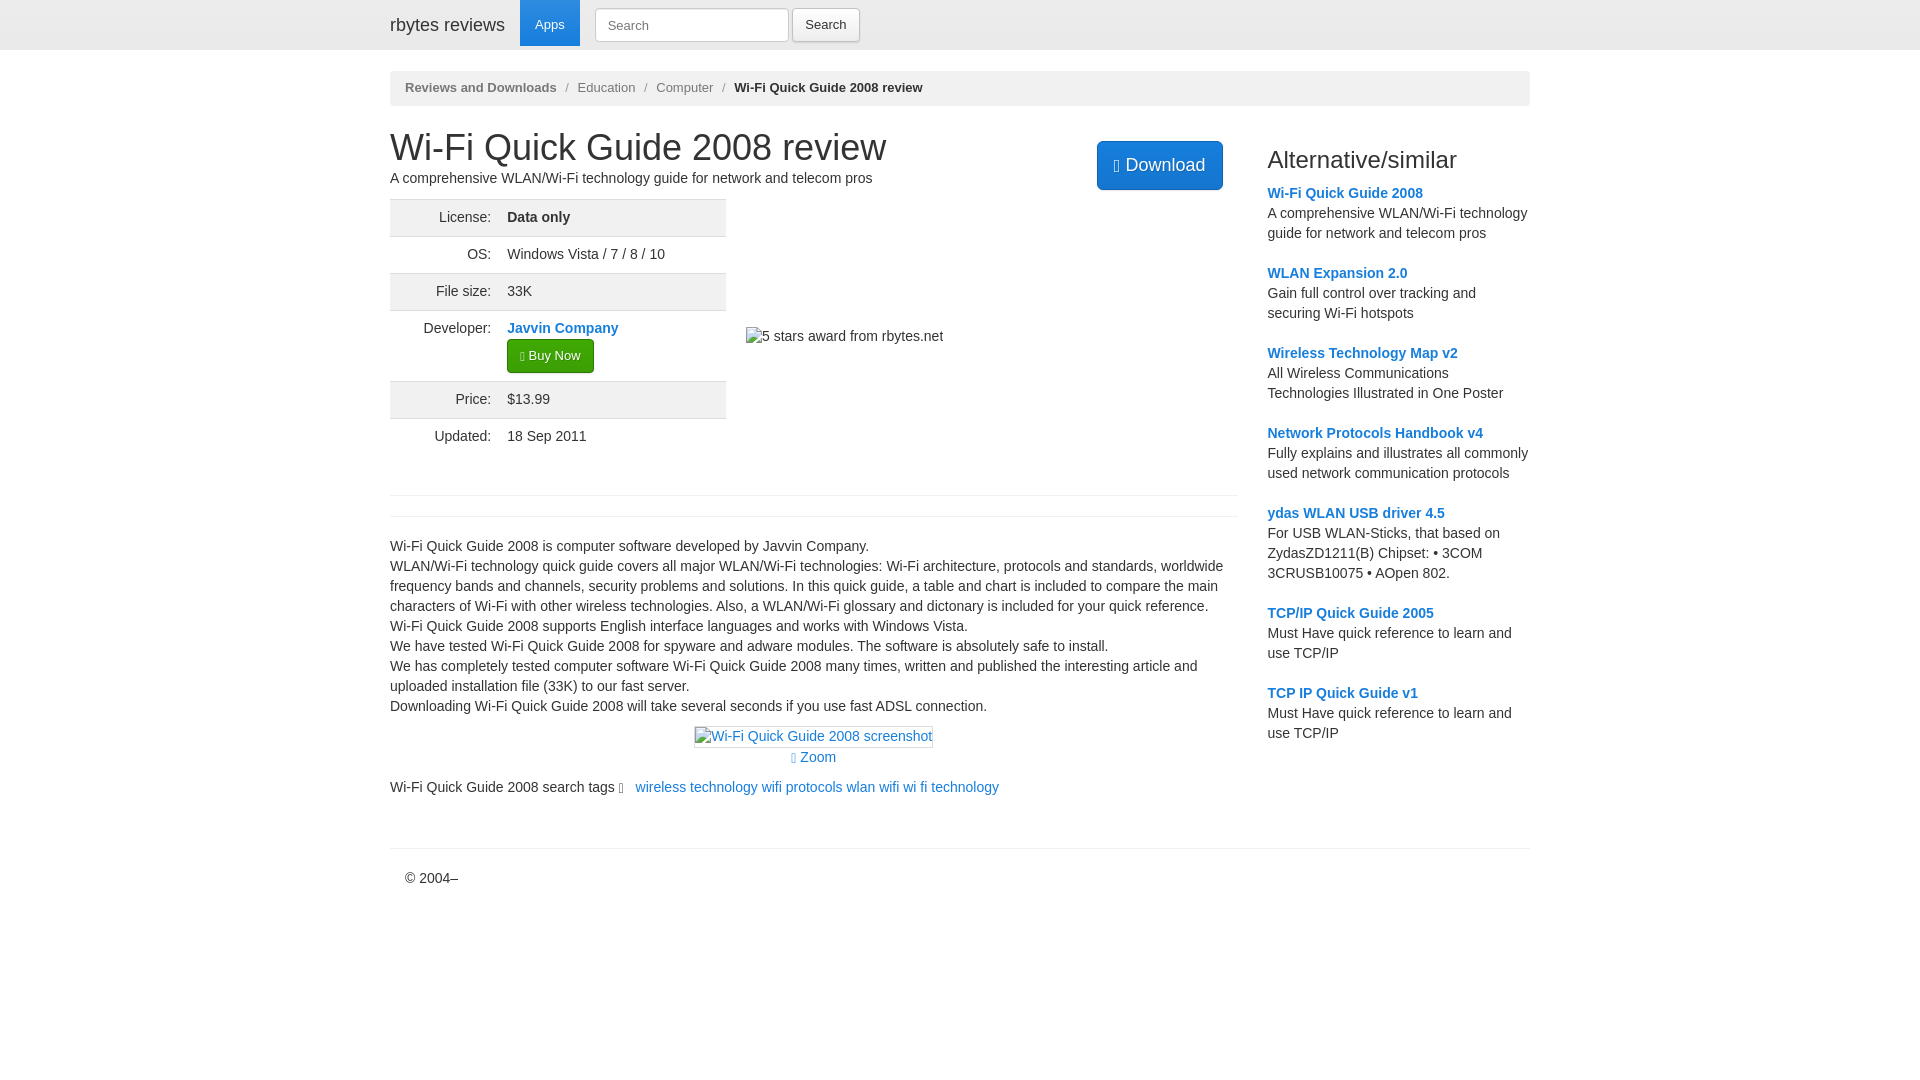 This screenshot has width=1920, height=1080. I want to click on Wi-Fi Quick Guide 2008 review, so click(1344, 192).